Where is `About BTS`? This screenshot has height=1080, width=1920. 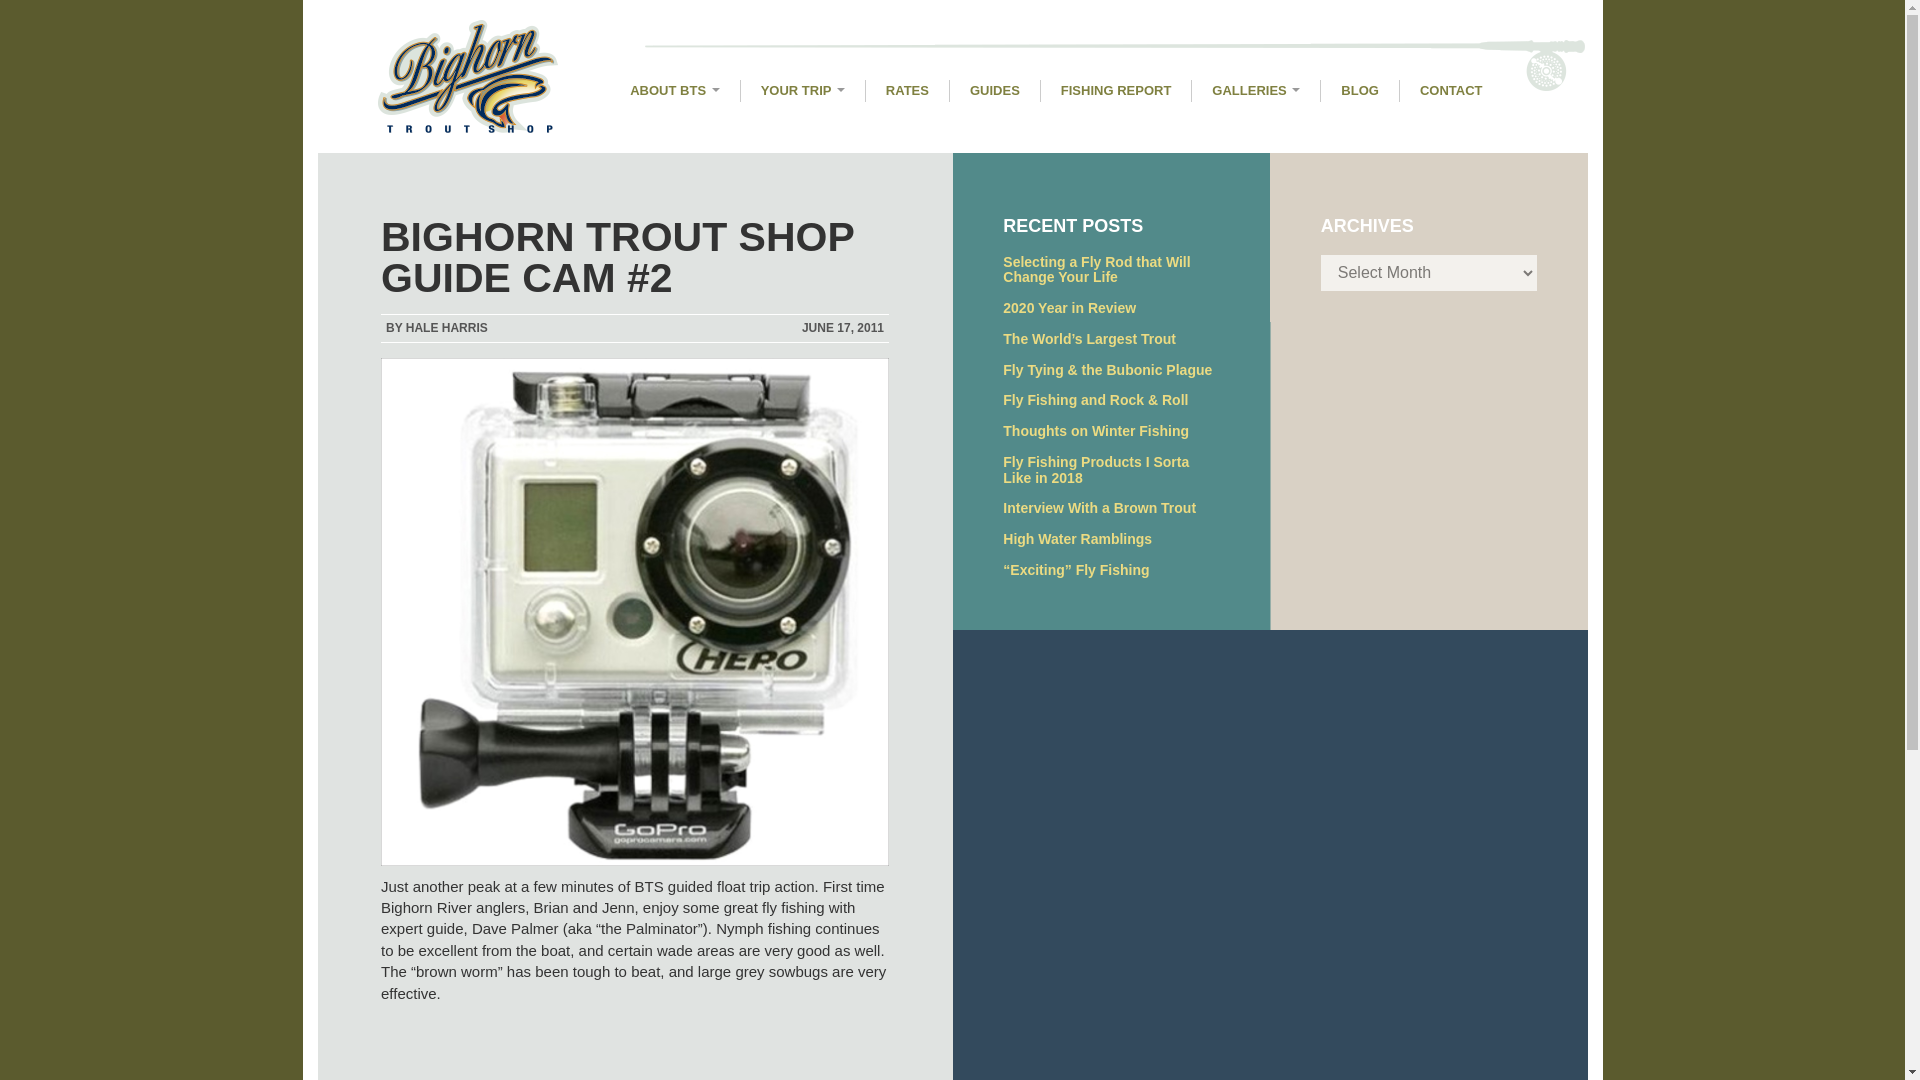
About BTS is located at coordinates (674, 90).